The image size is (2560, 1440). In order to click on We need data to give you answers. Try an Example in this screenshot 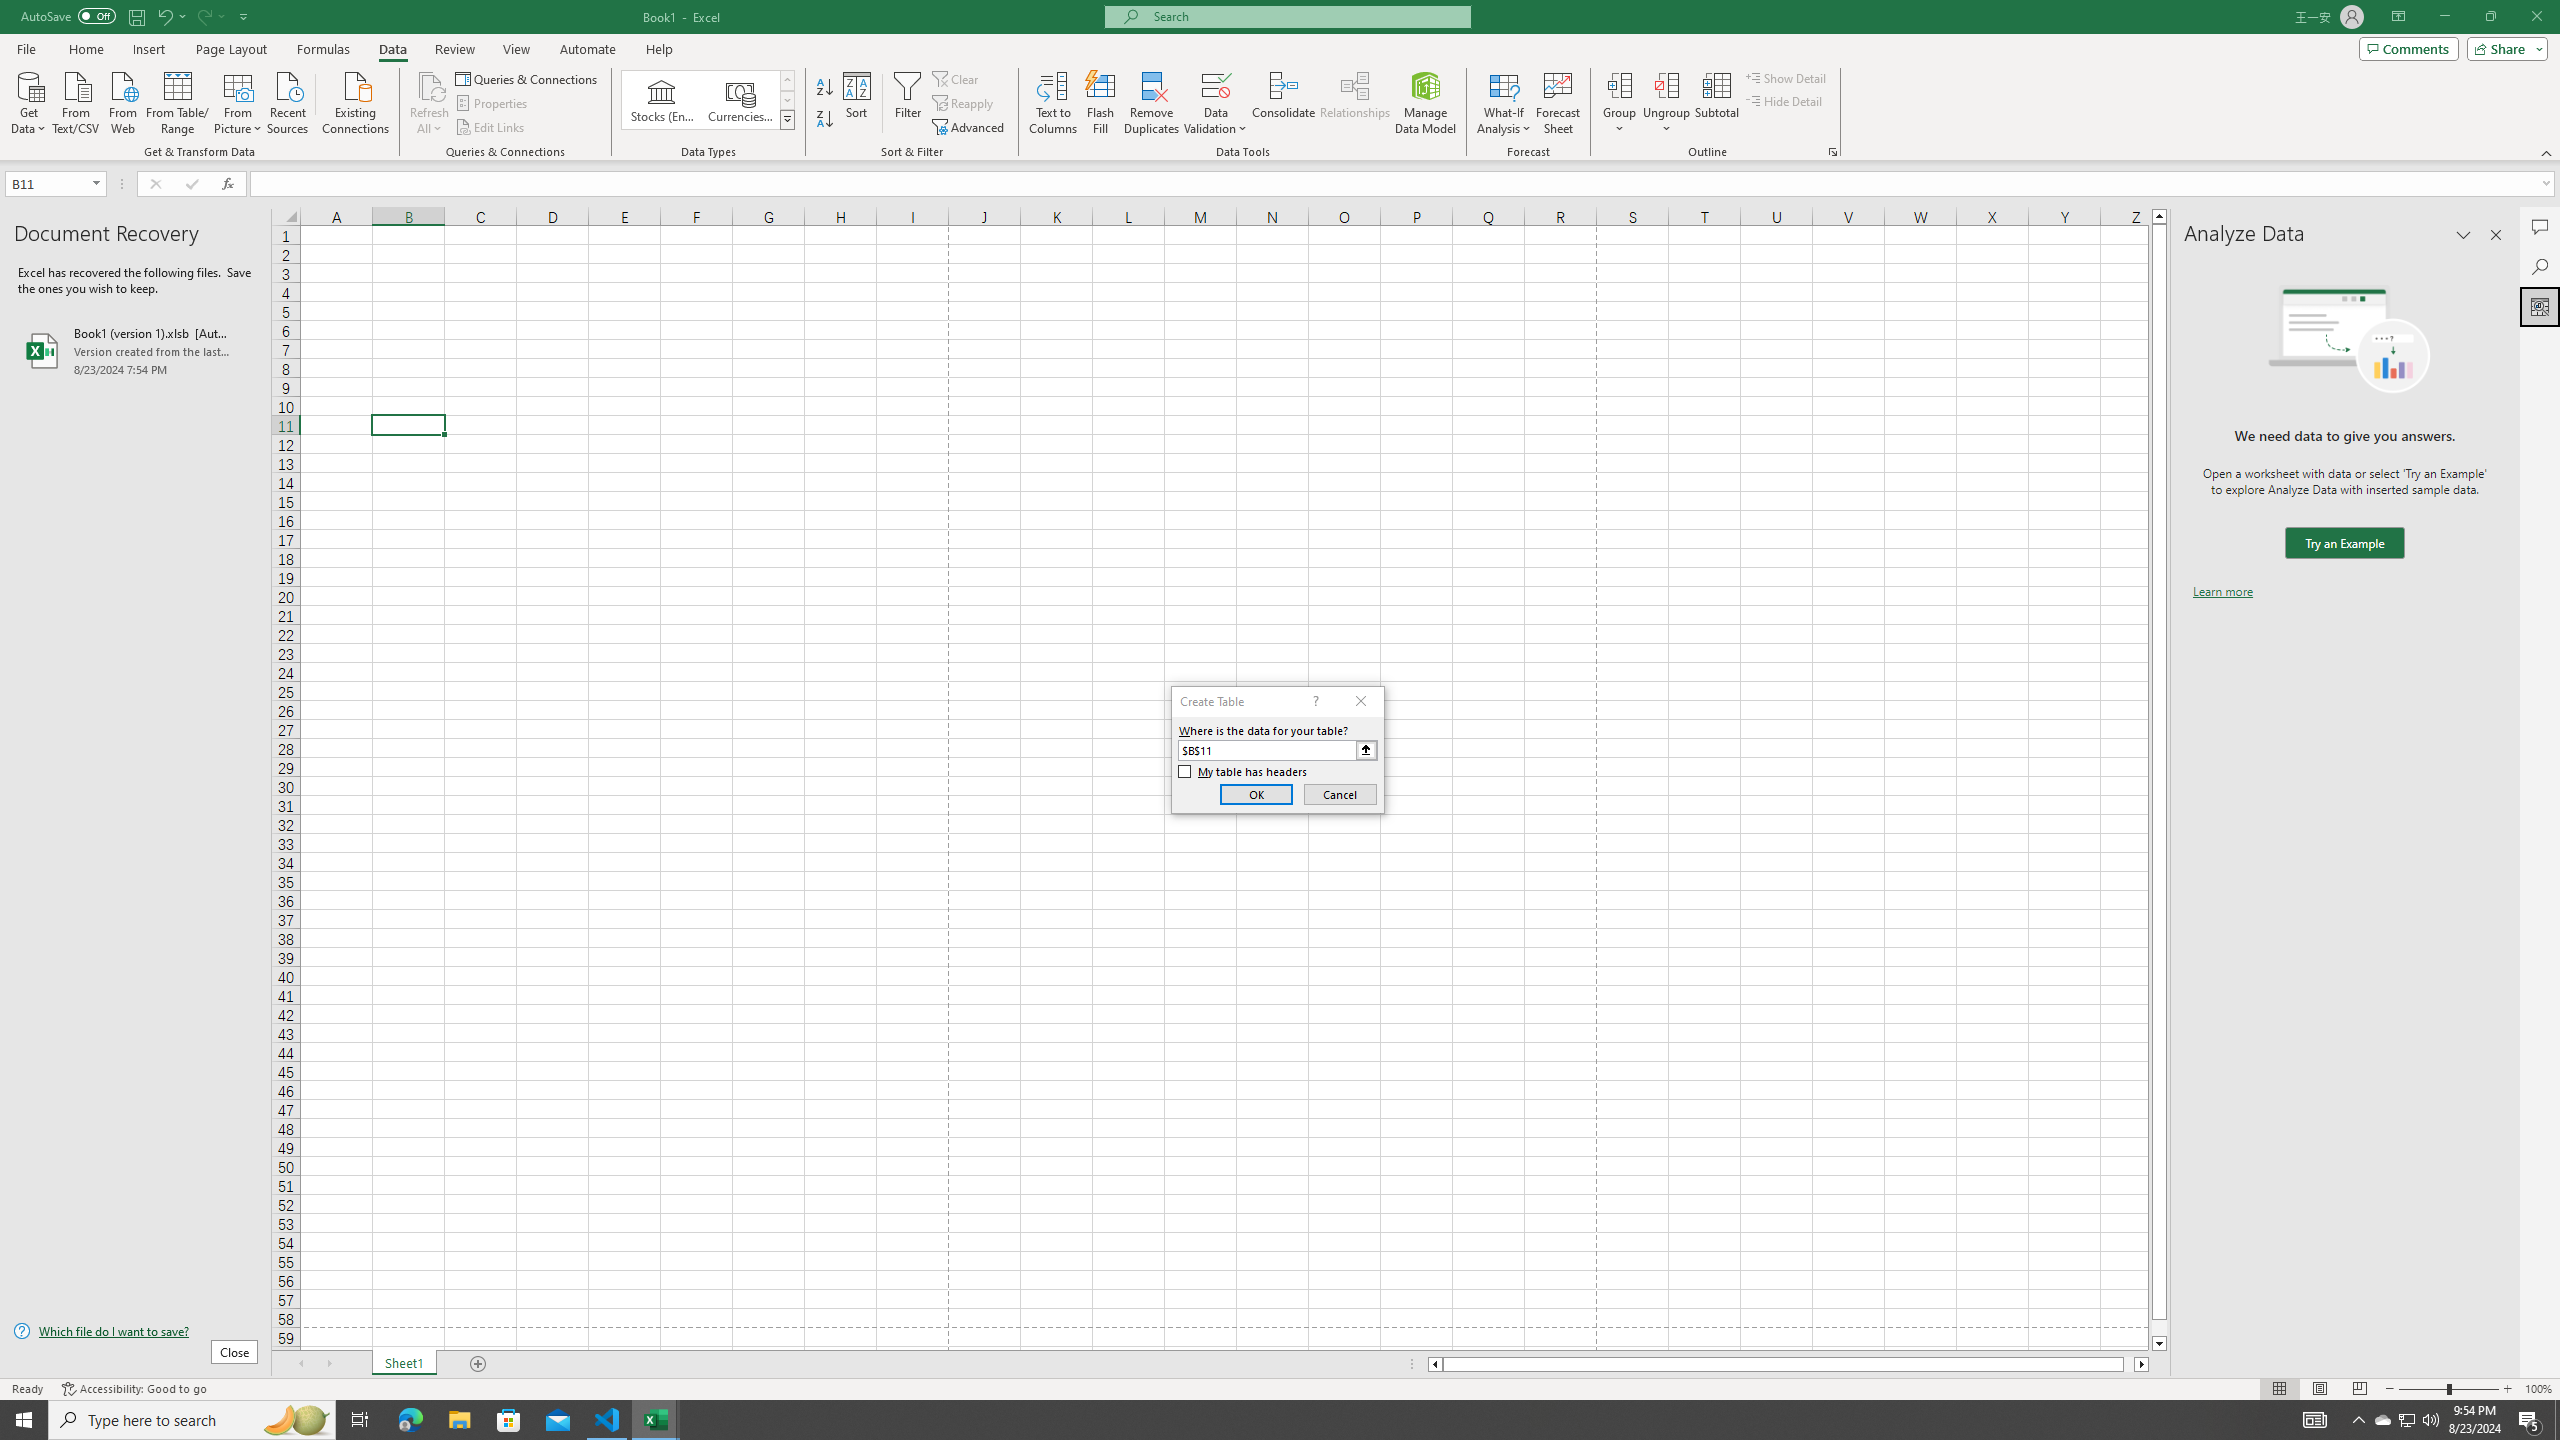, I will do `click(2344, 544)`.